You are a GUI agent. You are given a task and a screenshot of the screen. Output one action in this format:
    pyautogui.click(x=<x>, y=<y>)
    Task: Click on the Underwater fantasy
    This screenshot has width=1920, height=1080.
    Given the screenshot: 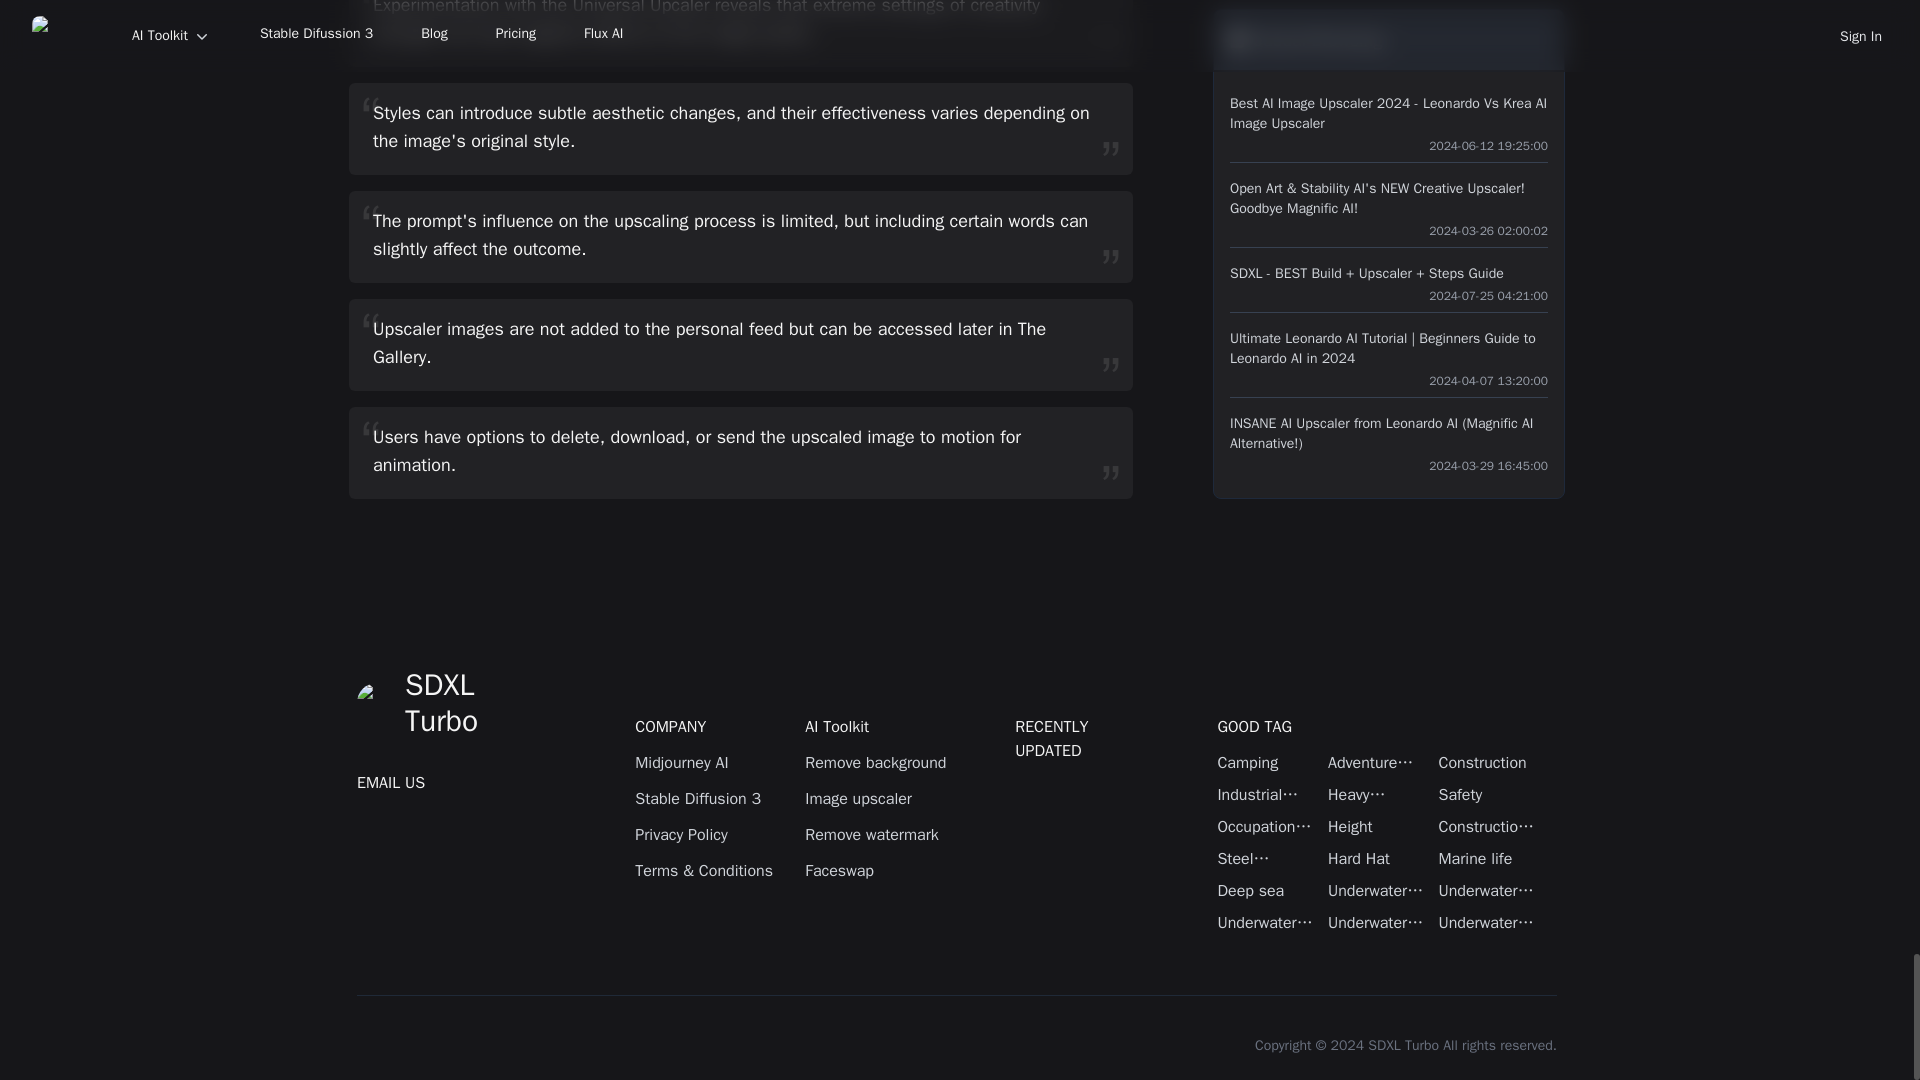 What is the action you would take?
    pyautogui.click(x=1267, y=923)
    